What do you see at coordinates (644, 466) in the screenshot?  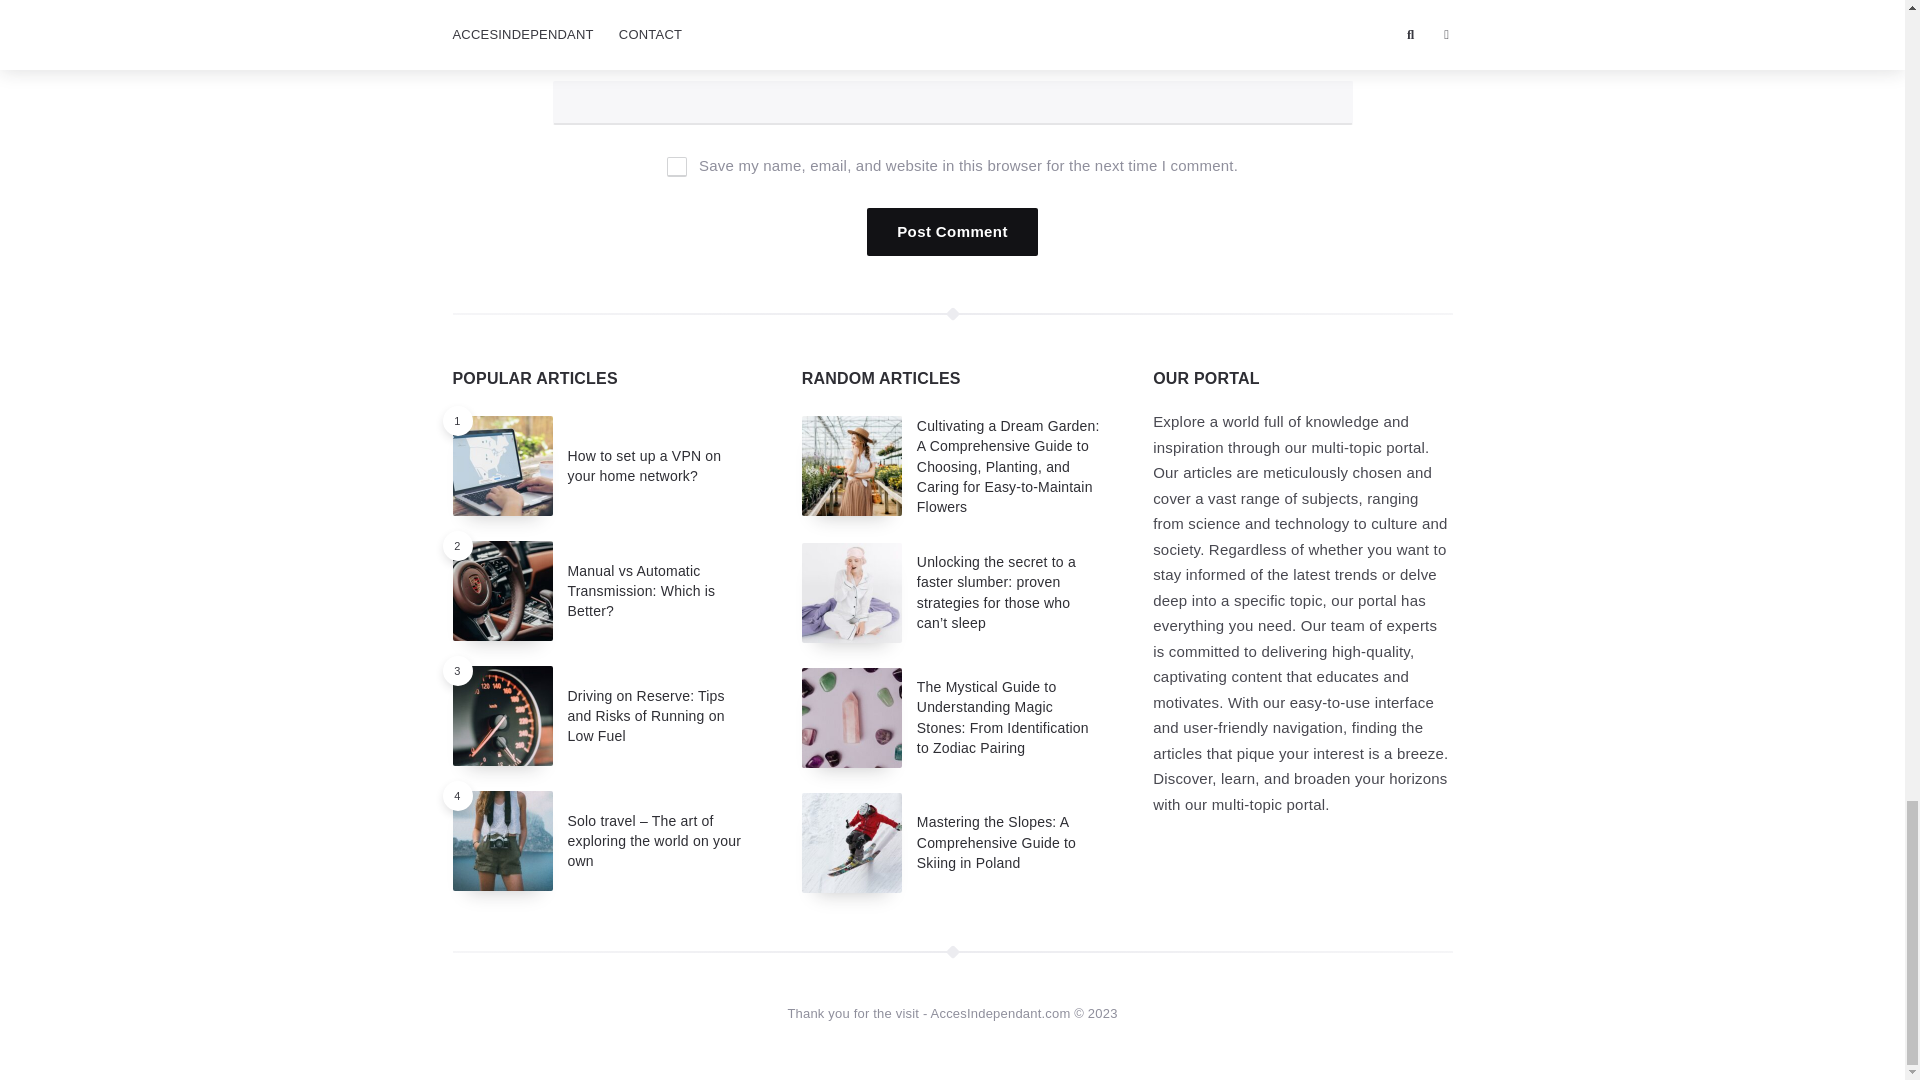 I see `How to set up a VPN on your home network?` at bounding box center [644, 466].